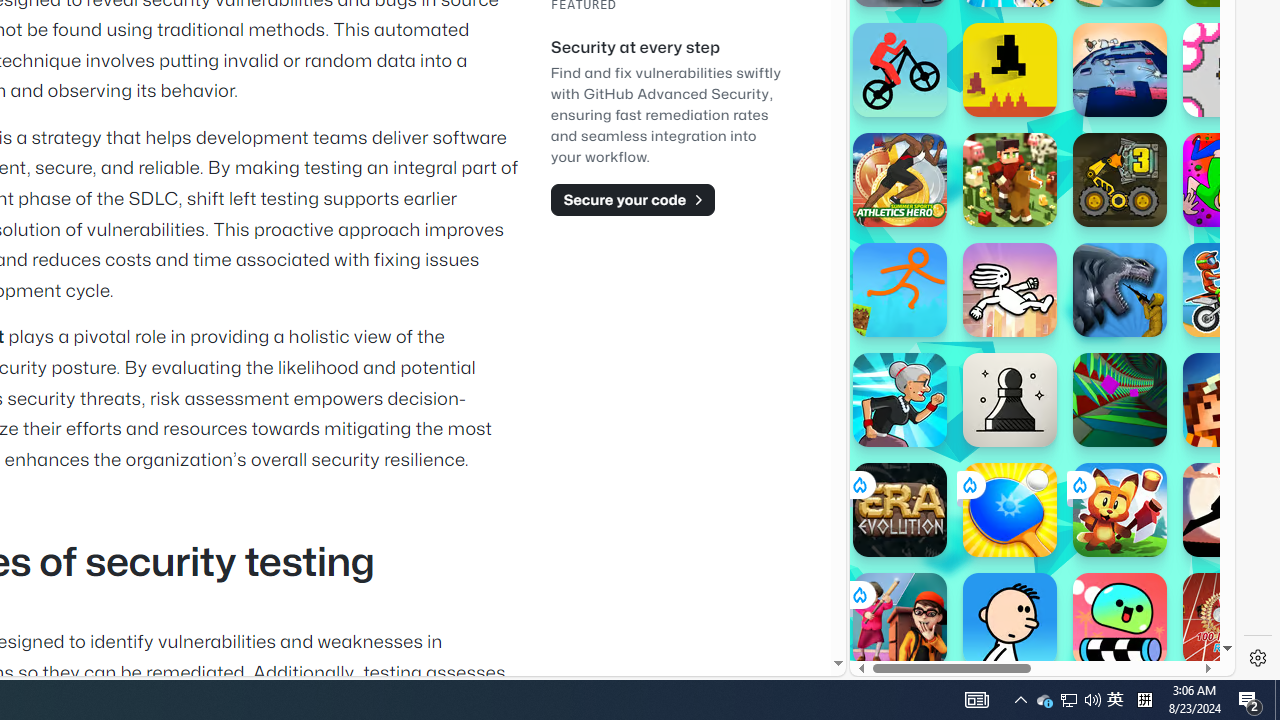  Describe the element at coordinates (1010, 290) in the screenshot. I see `Dreadhead Parkour` at that location.